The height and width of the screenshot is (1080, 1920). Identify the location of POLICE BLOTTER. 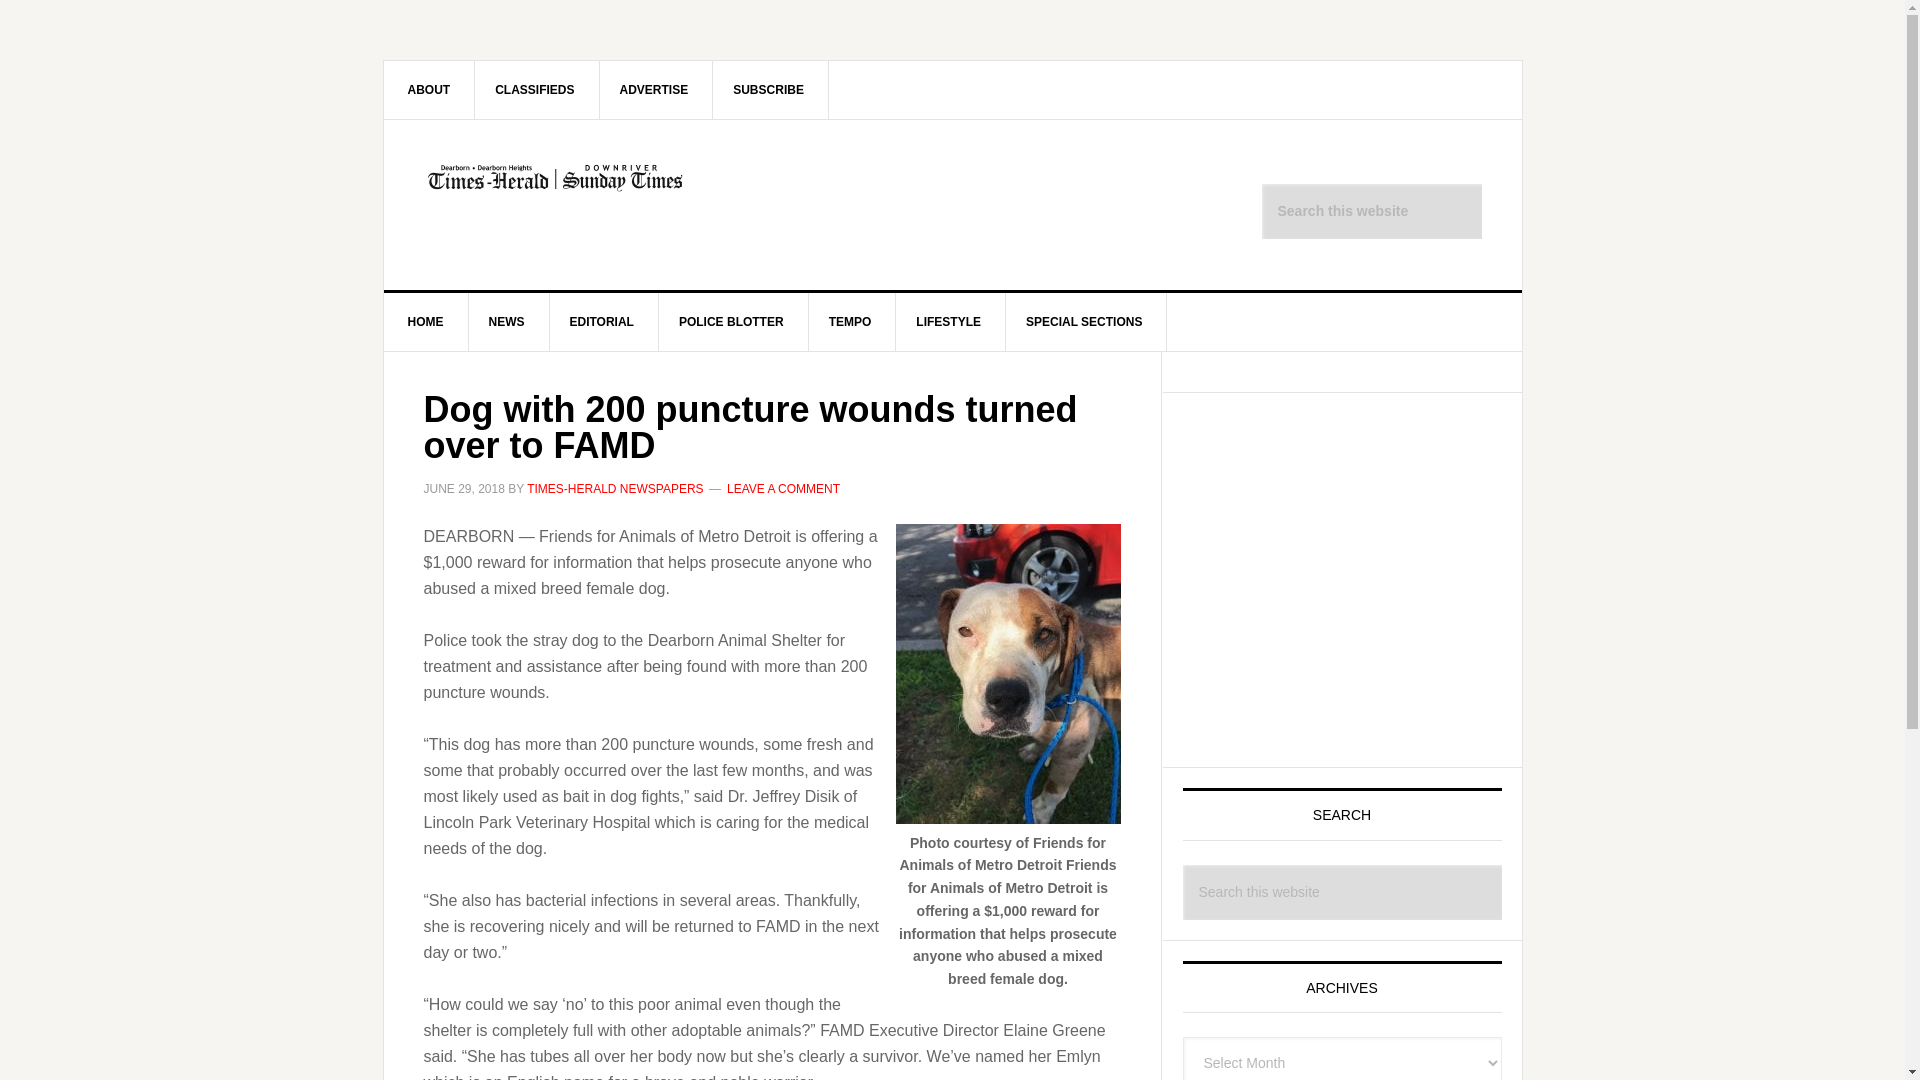
(731, 322).